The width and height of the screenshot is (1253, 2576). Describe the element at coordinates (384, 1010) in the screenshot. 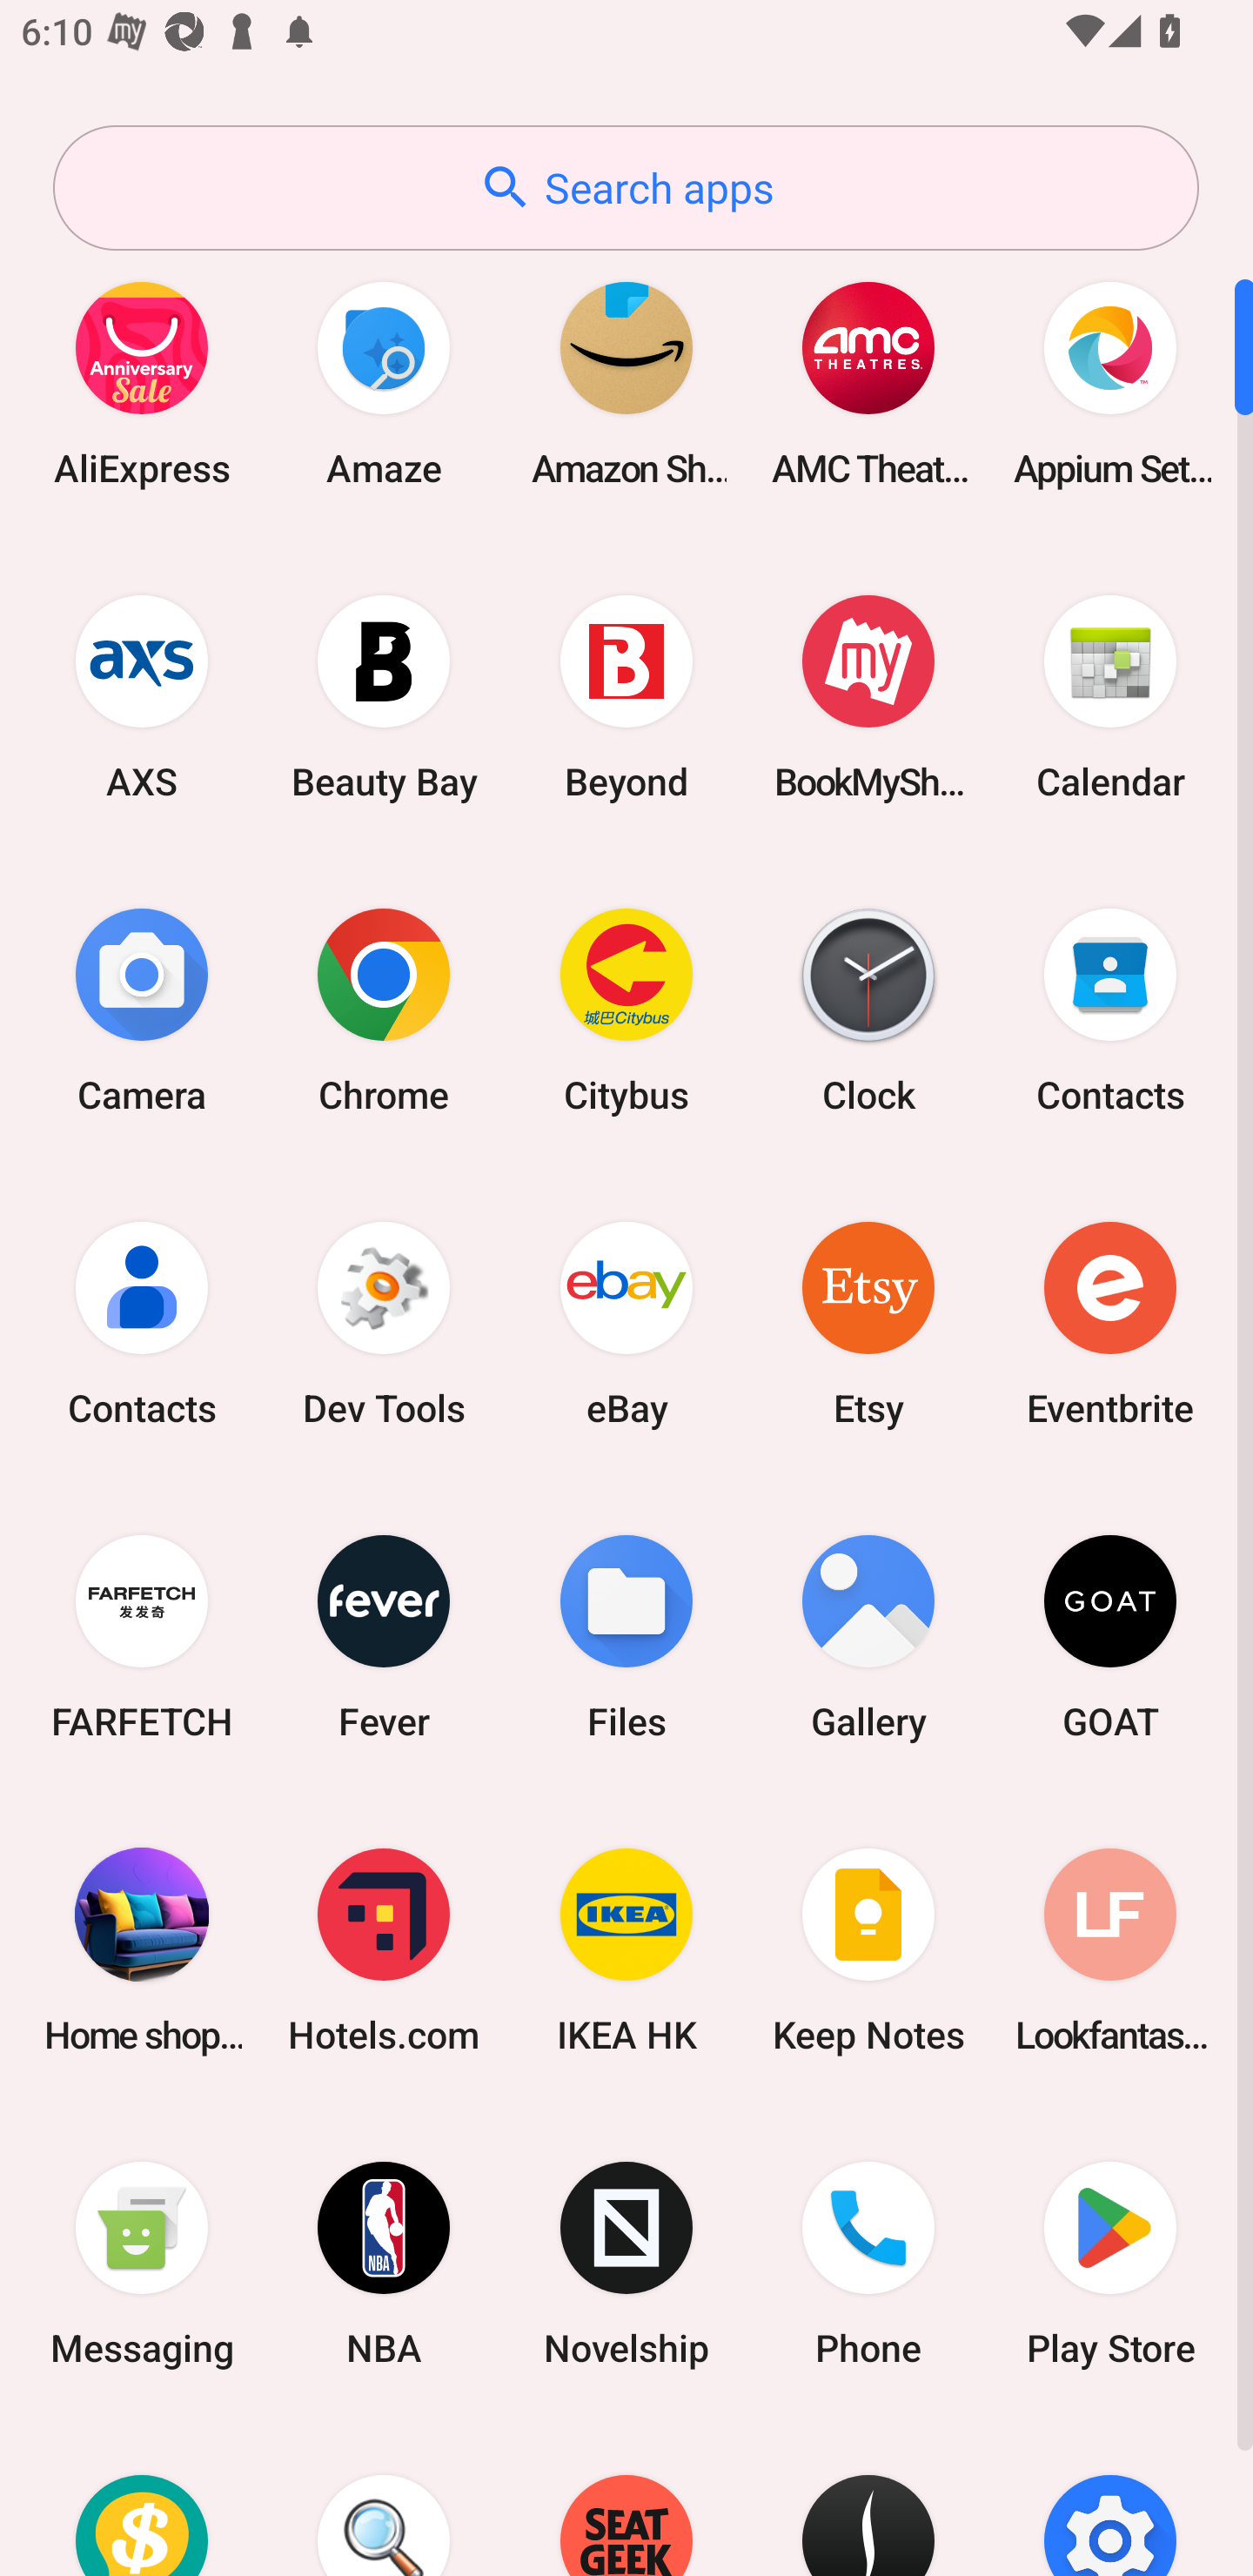

I see `Chrome` at that location.